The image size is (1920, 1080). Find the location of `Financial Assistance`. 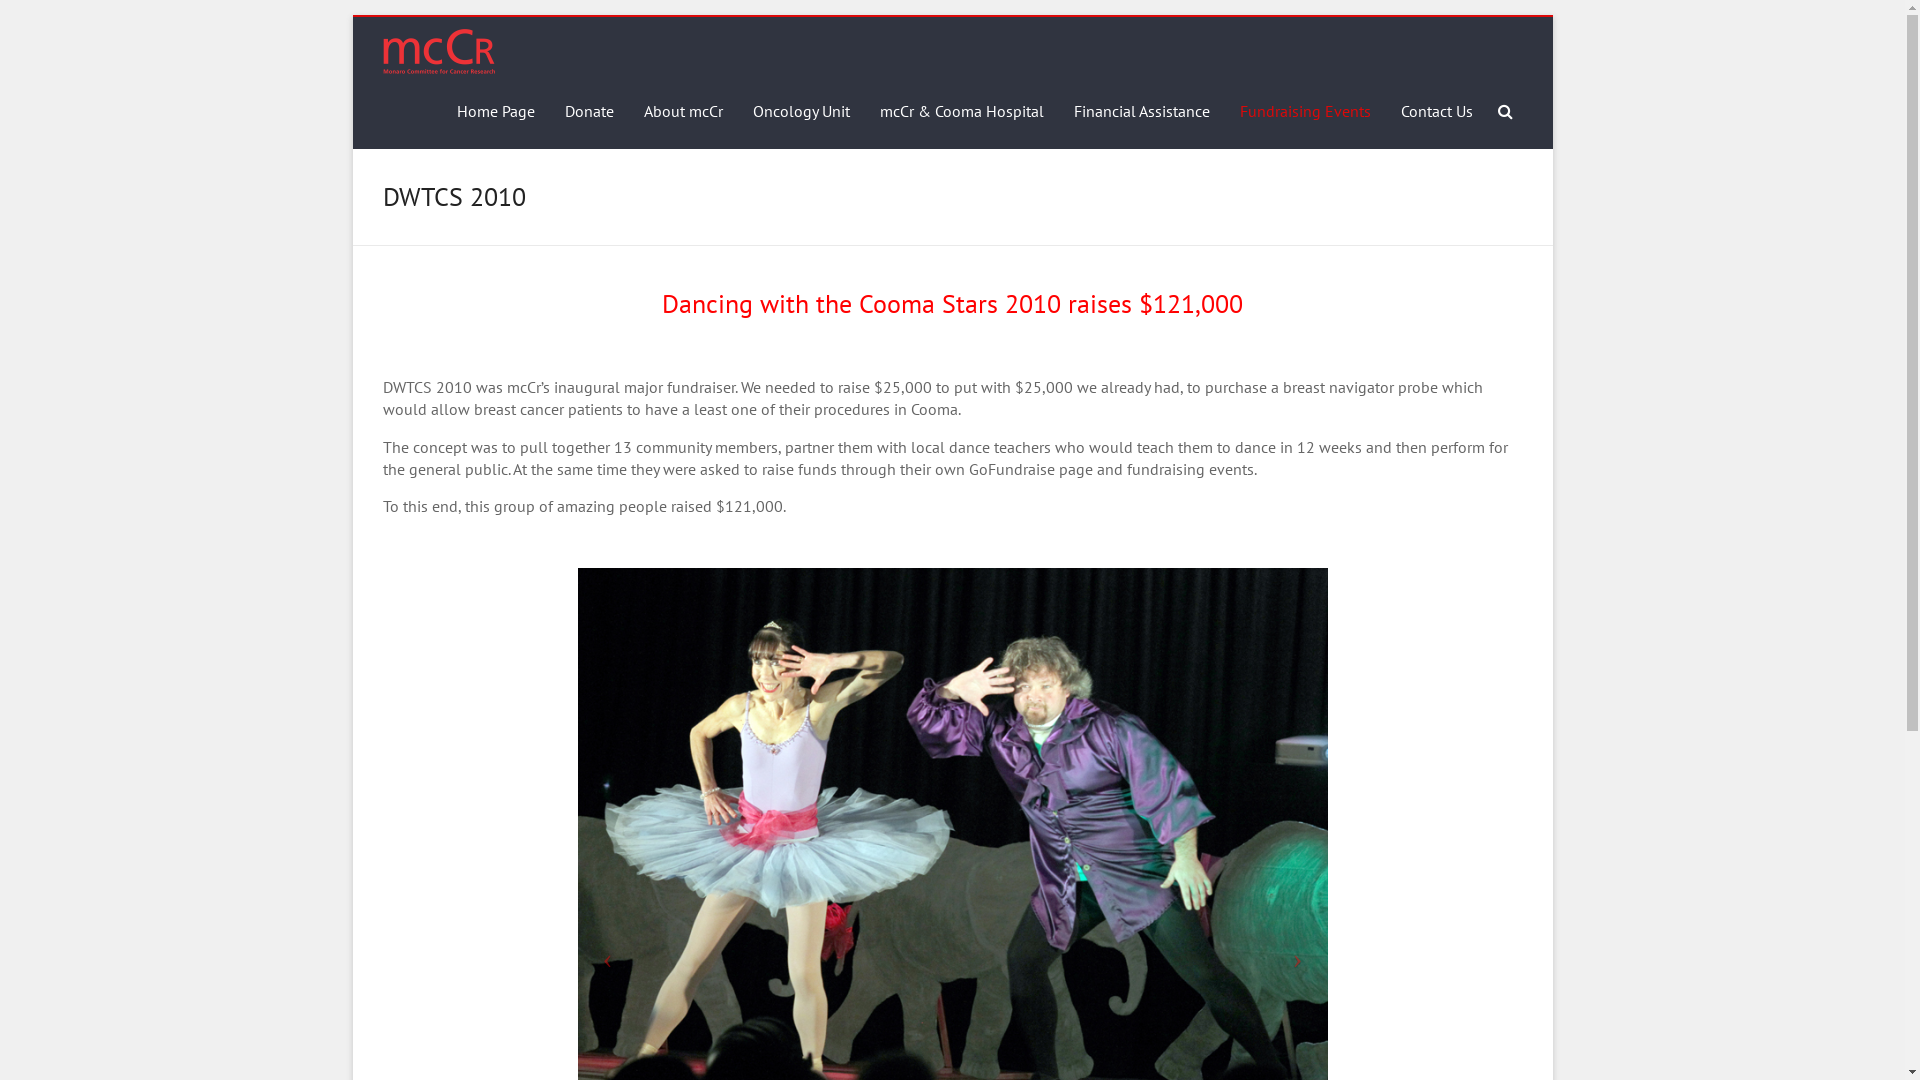

Financial Assistance is located at coordinates (1142, 112).